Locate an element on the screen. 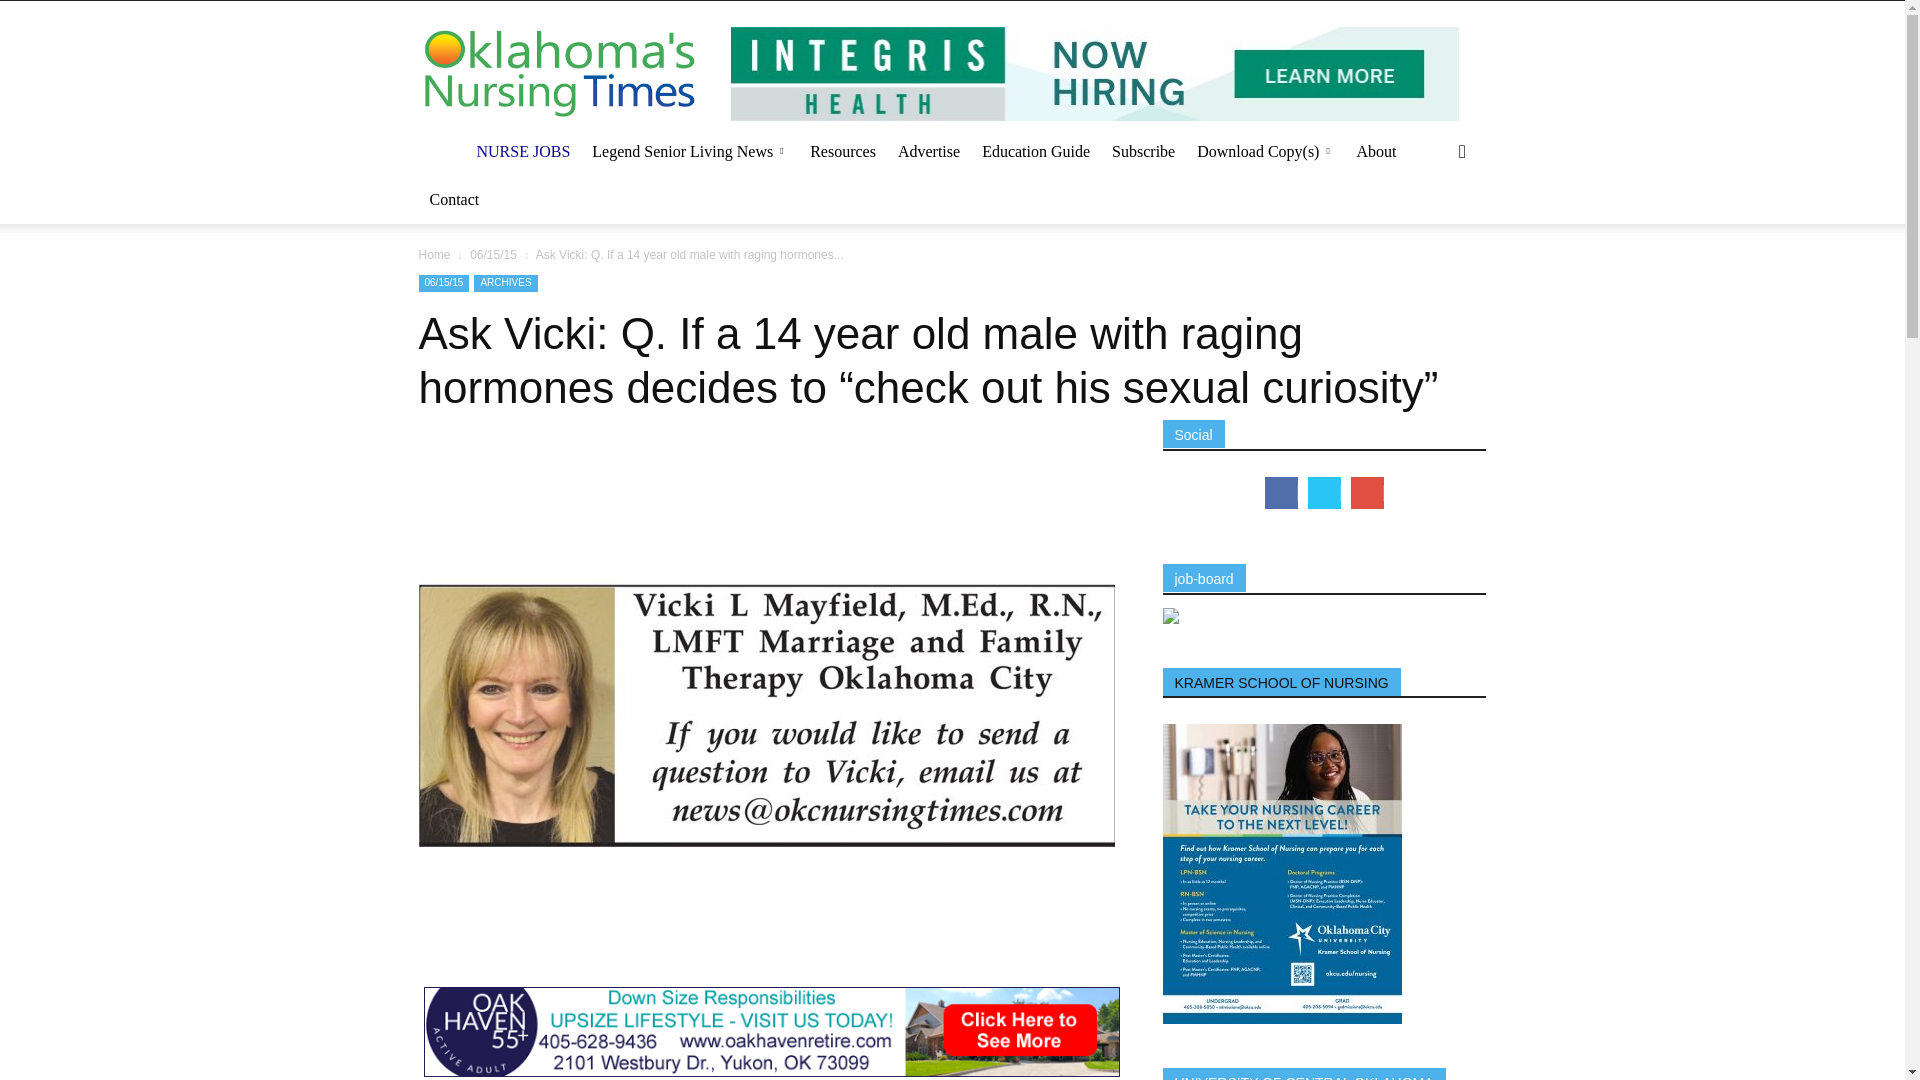 The width and height of the screenshot is (1920, 1080). Education Guide is located at coordinates (1036, 152).